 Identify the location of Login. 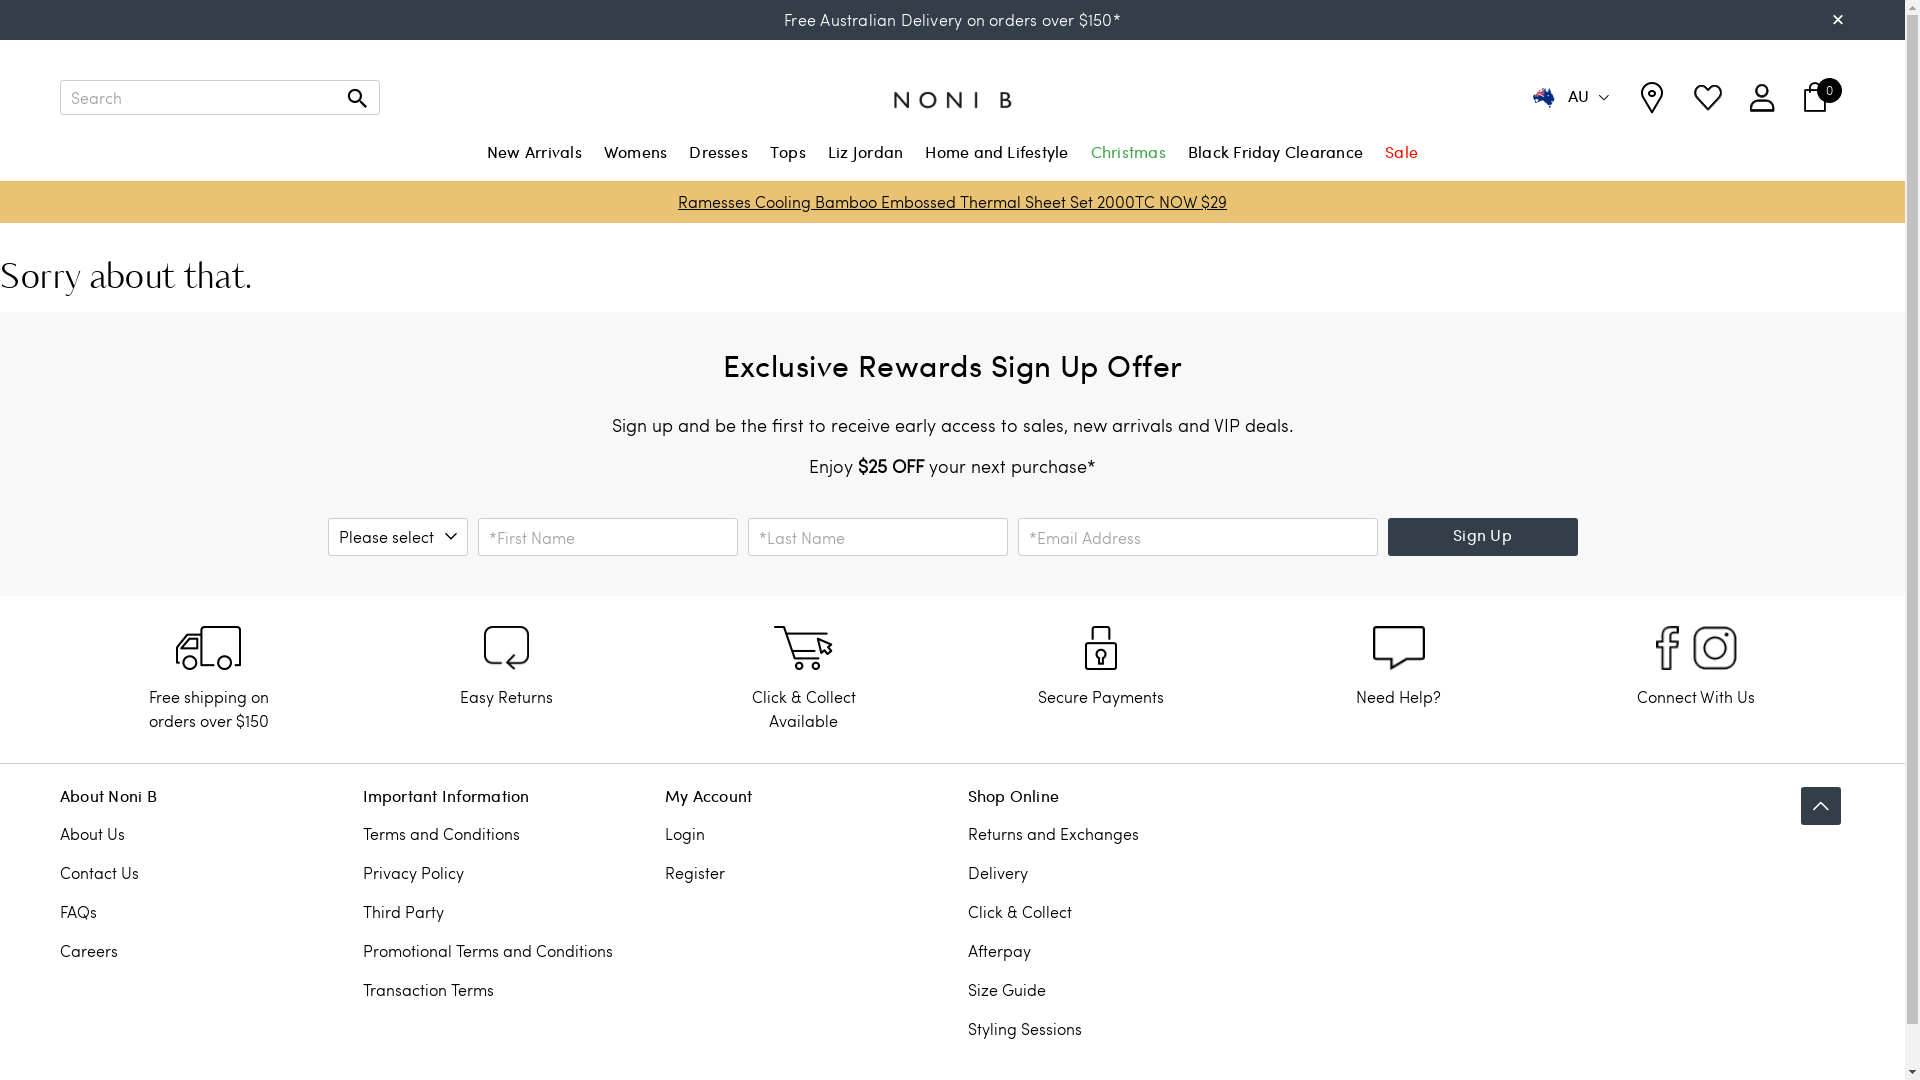
(685, 834).